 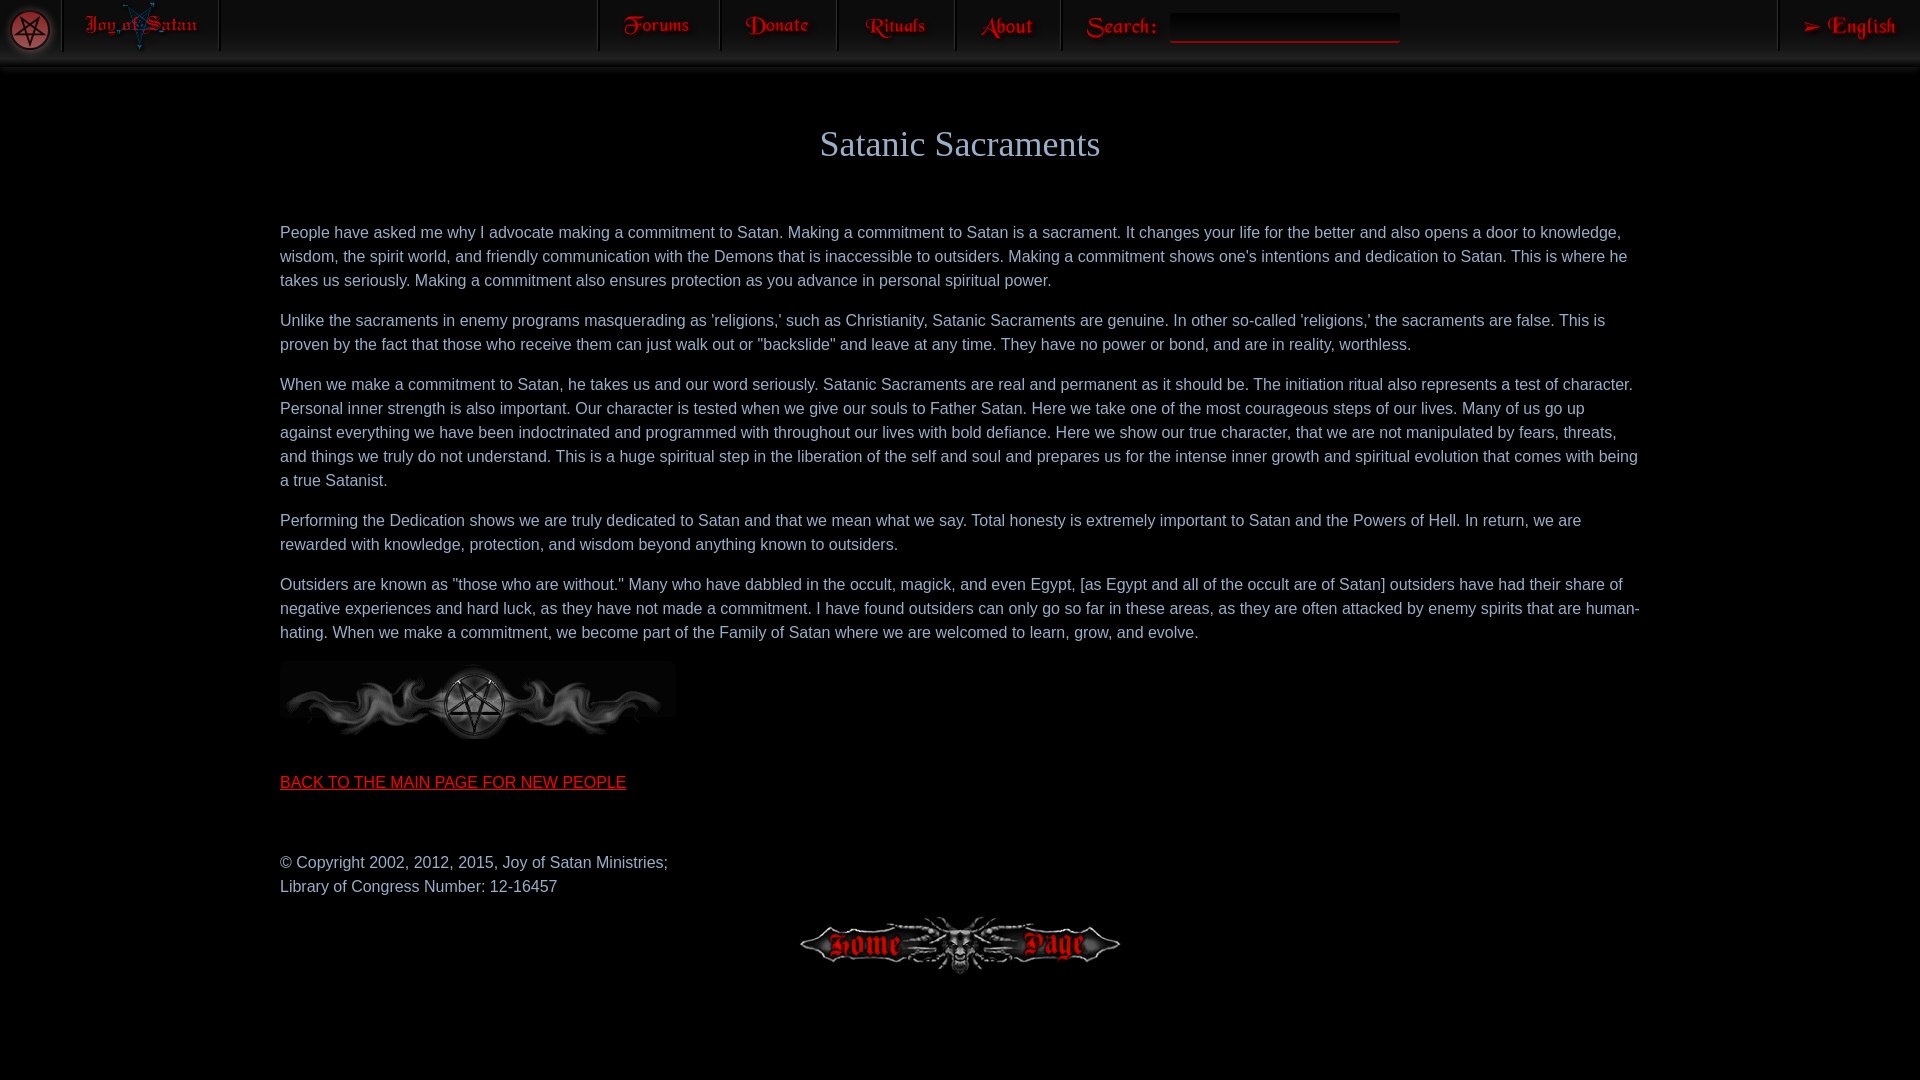 What do you see at coordinates (140, 26) in the screenshot?
I see `Joy of Satan Home Page` at bounding box center [140, 26].